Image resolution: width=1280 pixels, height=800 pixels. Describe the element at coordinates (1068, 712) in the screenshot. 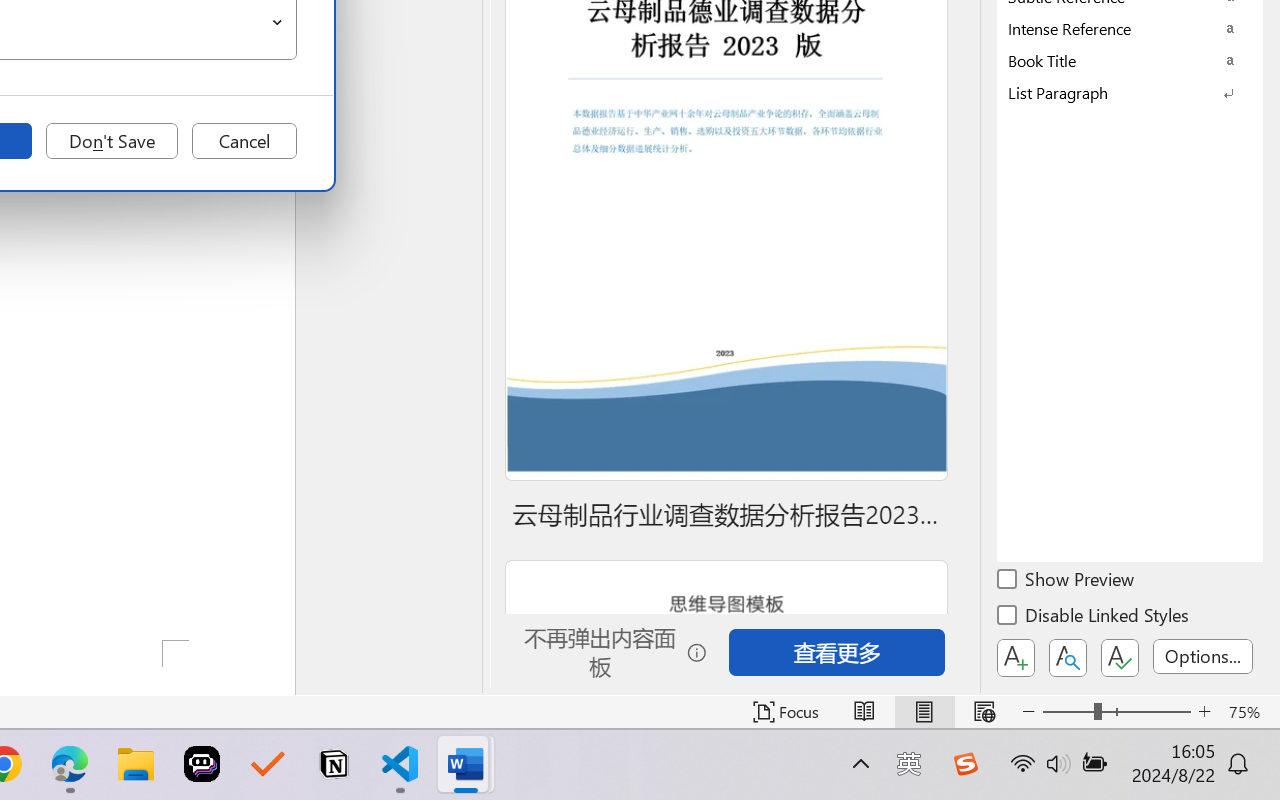

I see `Zoom Out` at that location.